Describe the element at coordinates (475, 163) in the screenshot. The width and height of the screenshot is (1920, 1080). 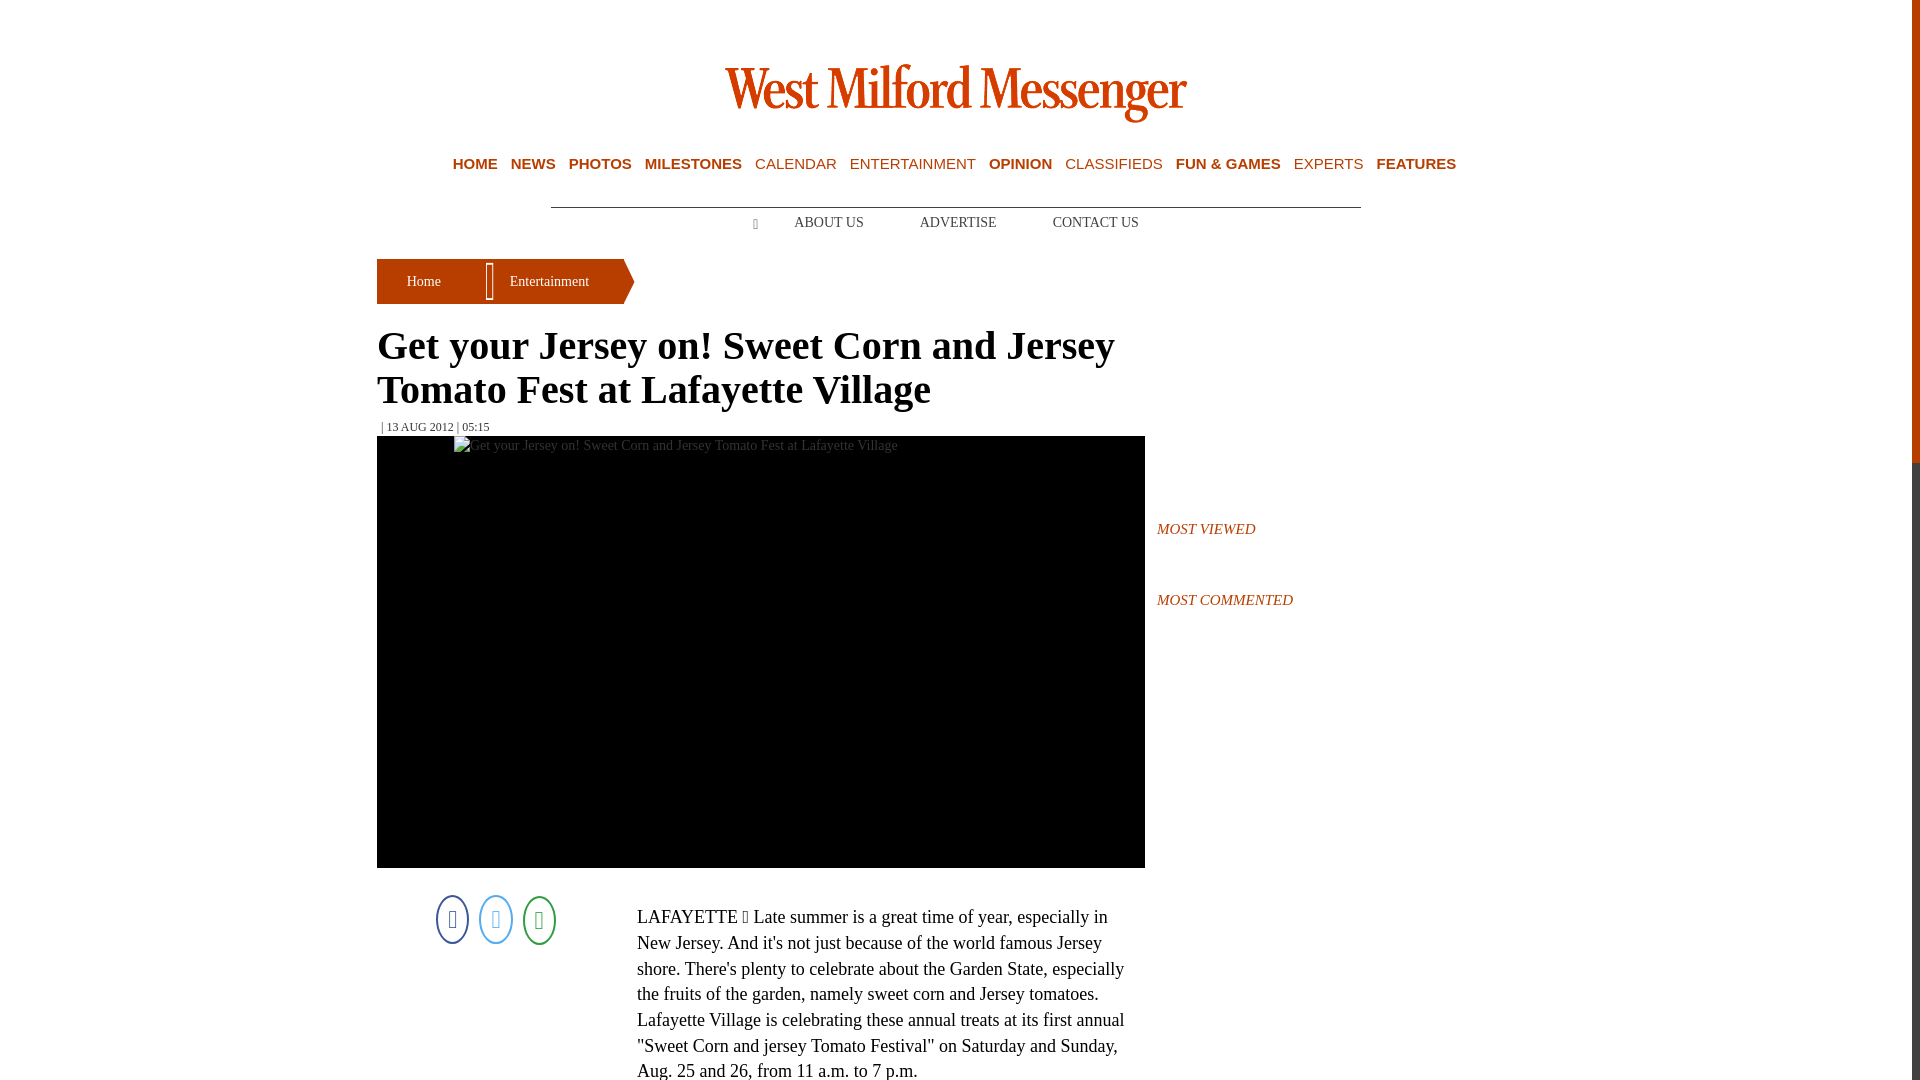
I see `Home` at that location.